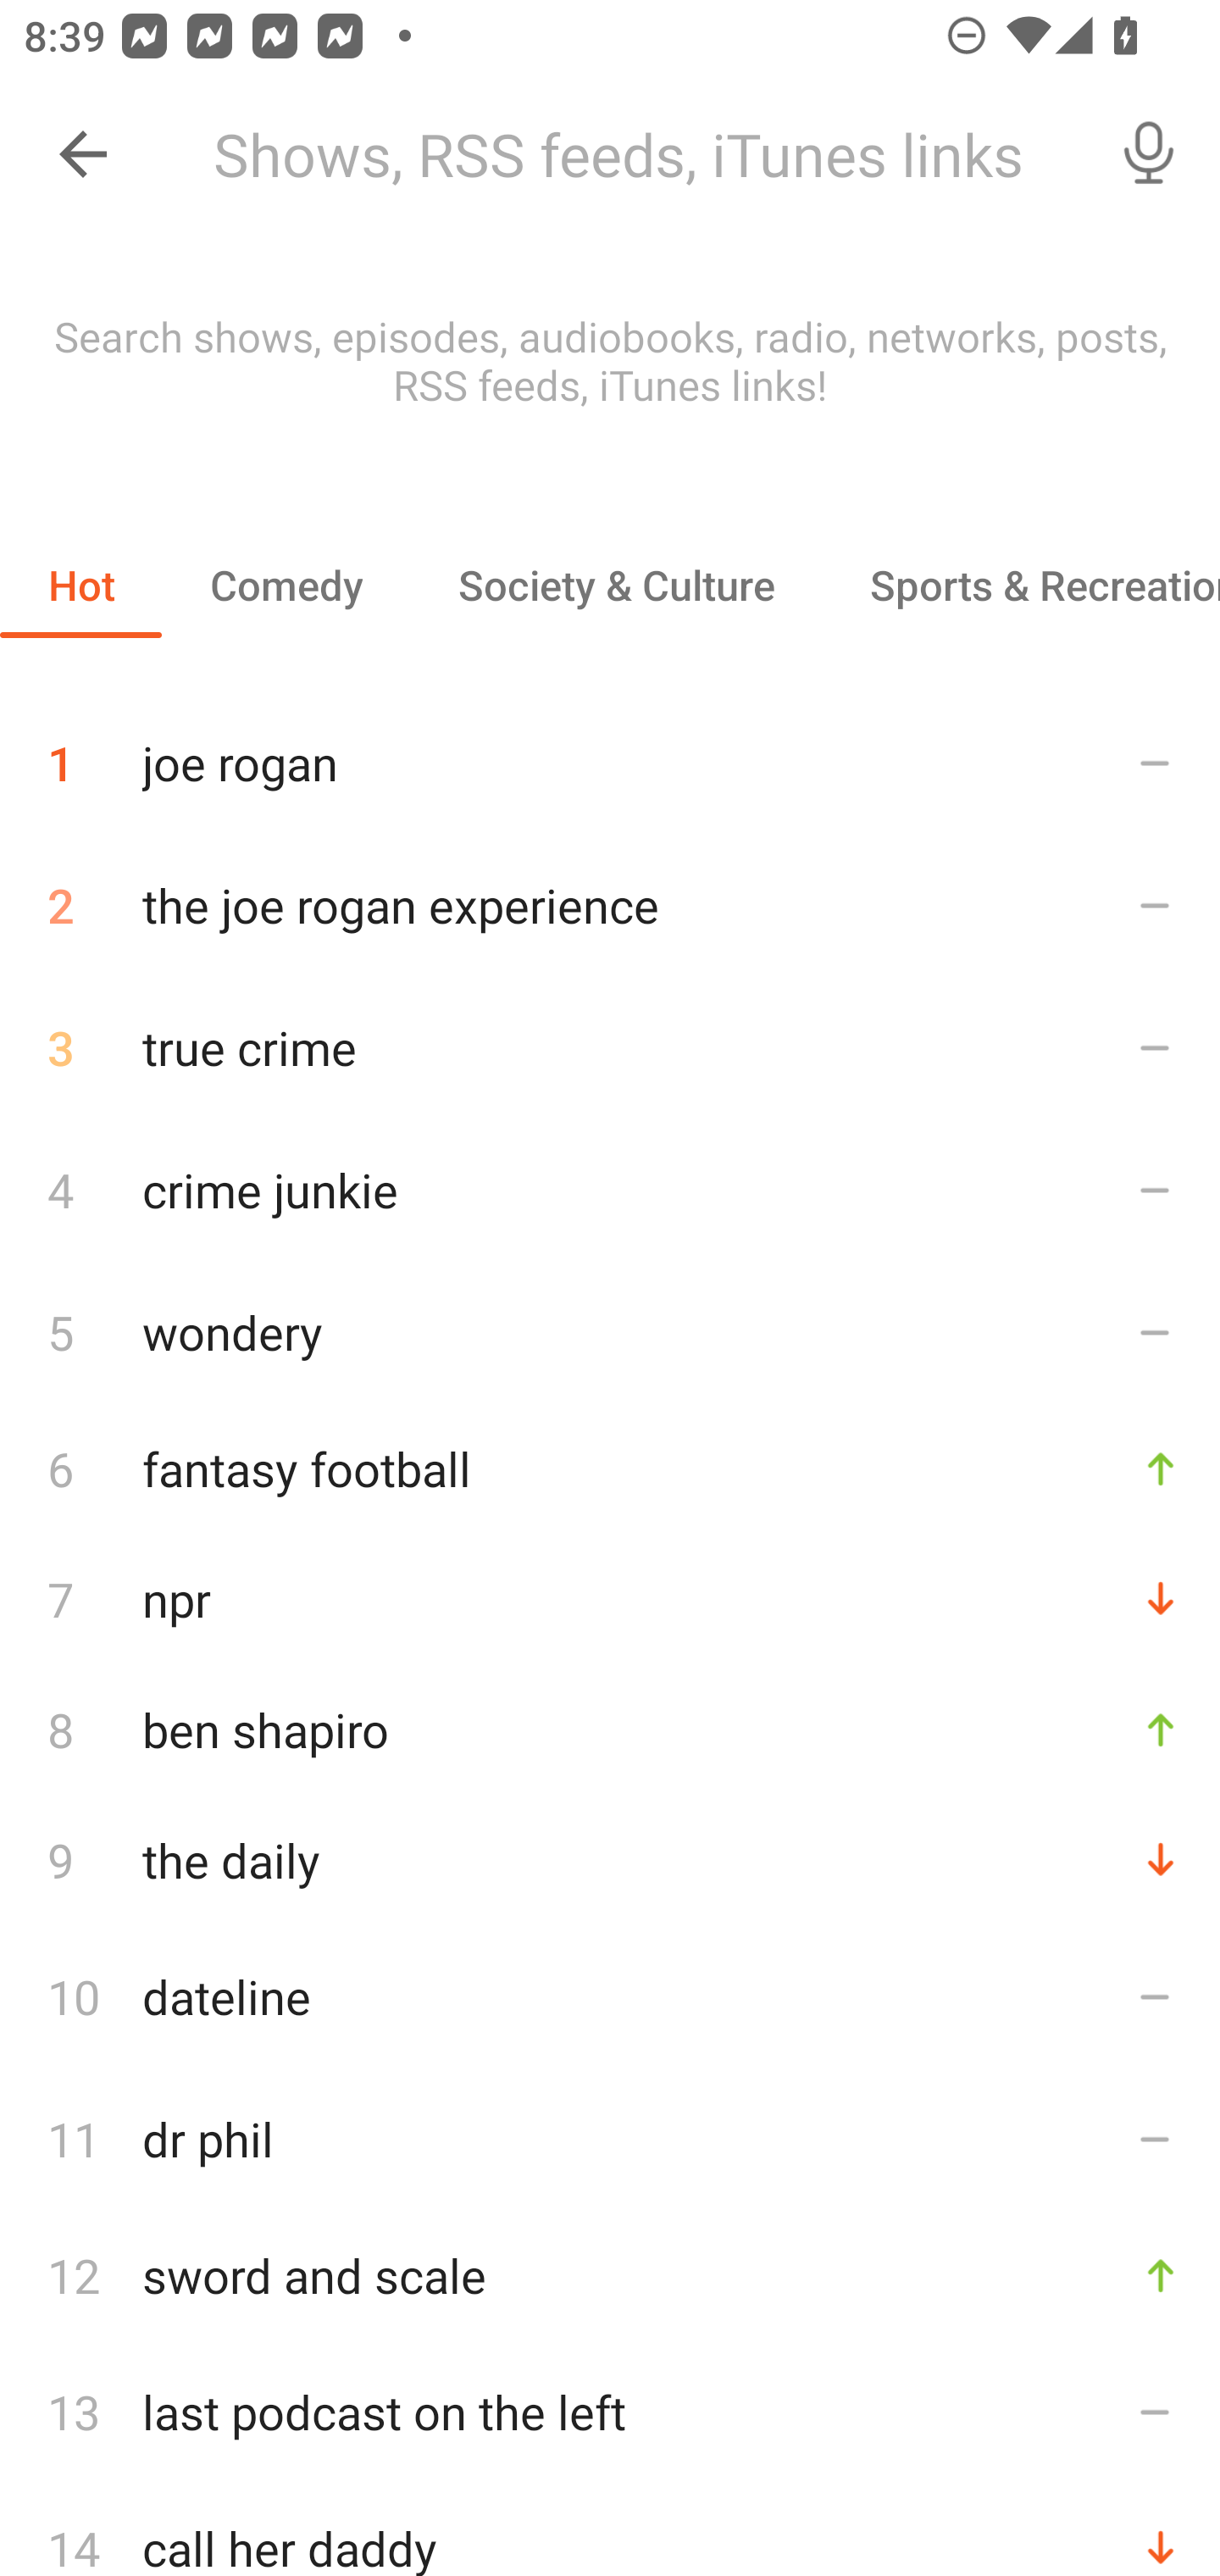 This screenshot has height=2576, width=1220. I want to click on 10 dateline, so click(610, 1996).